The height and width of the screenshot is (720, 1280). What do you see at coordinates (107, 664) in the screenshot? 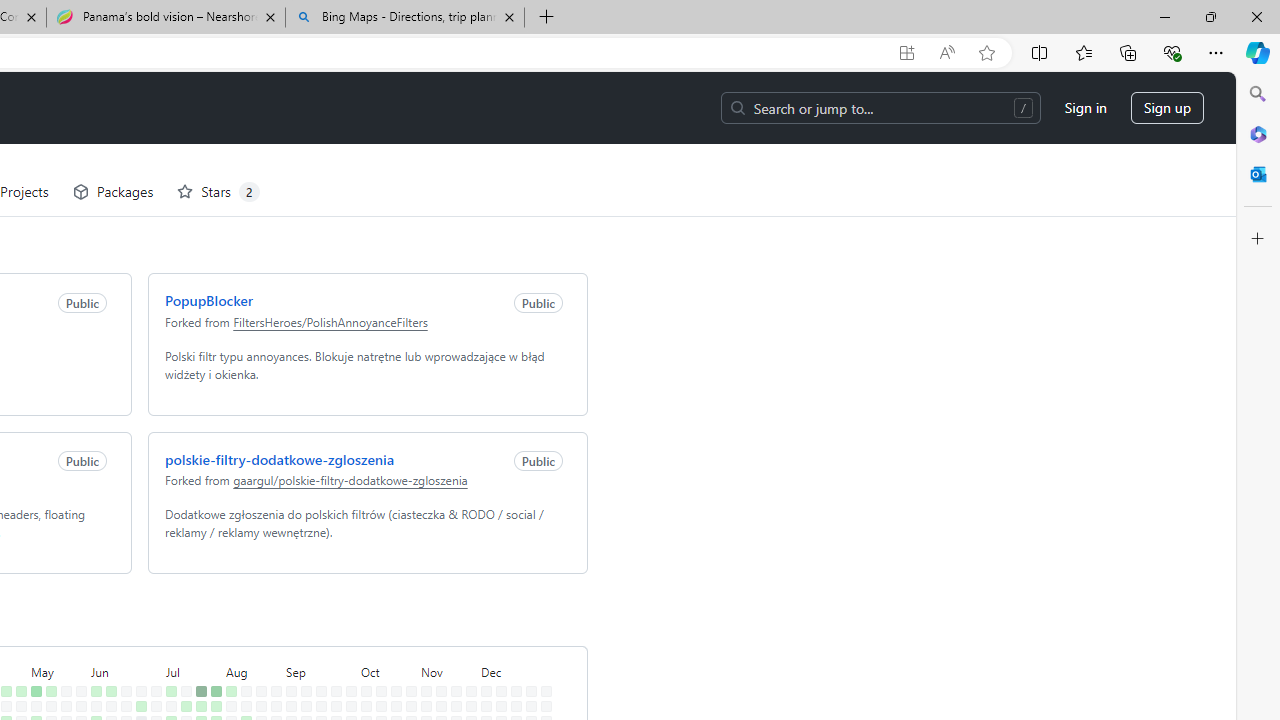
I see `No contributions on June 12th.` at bounding box center [107, 664].